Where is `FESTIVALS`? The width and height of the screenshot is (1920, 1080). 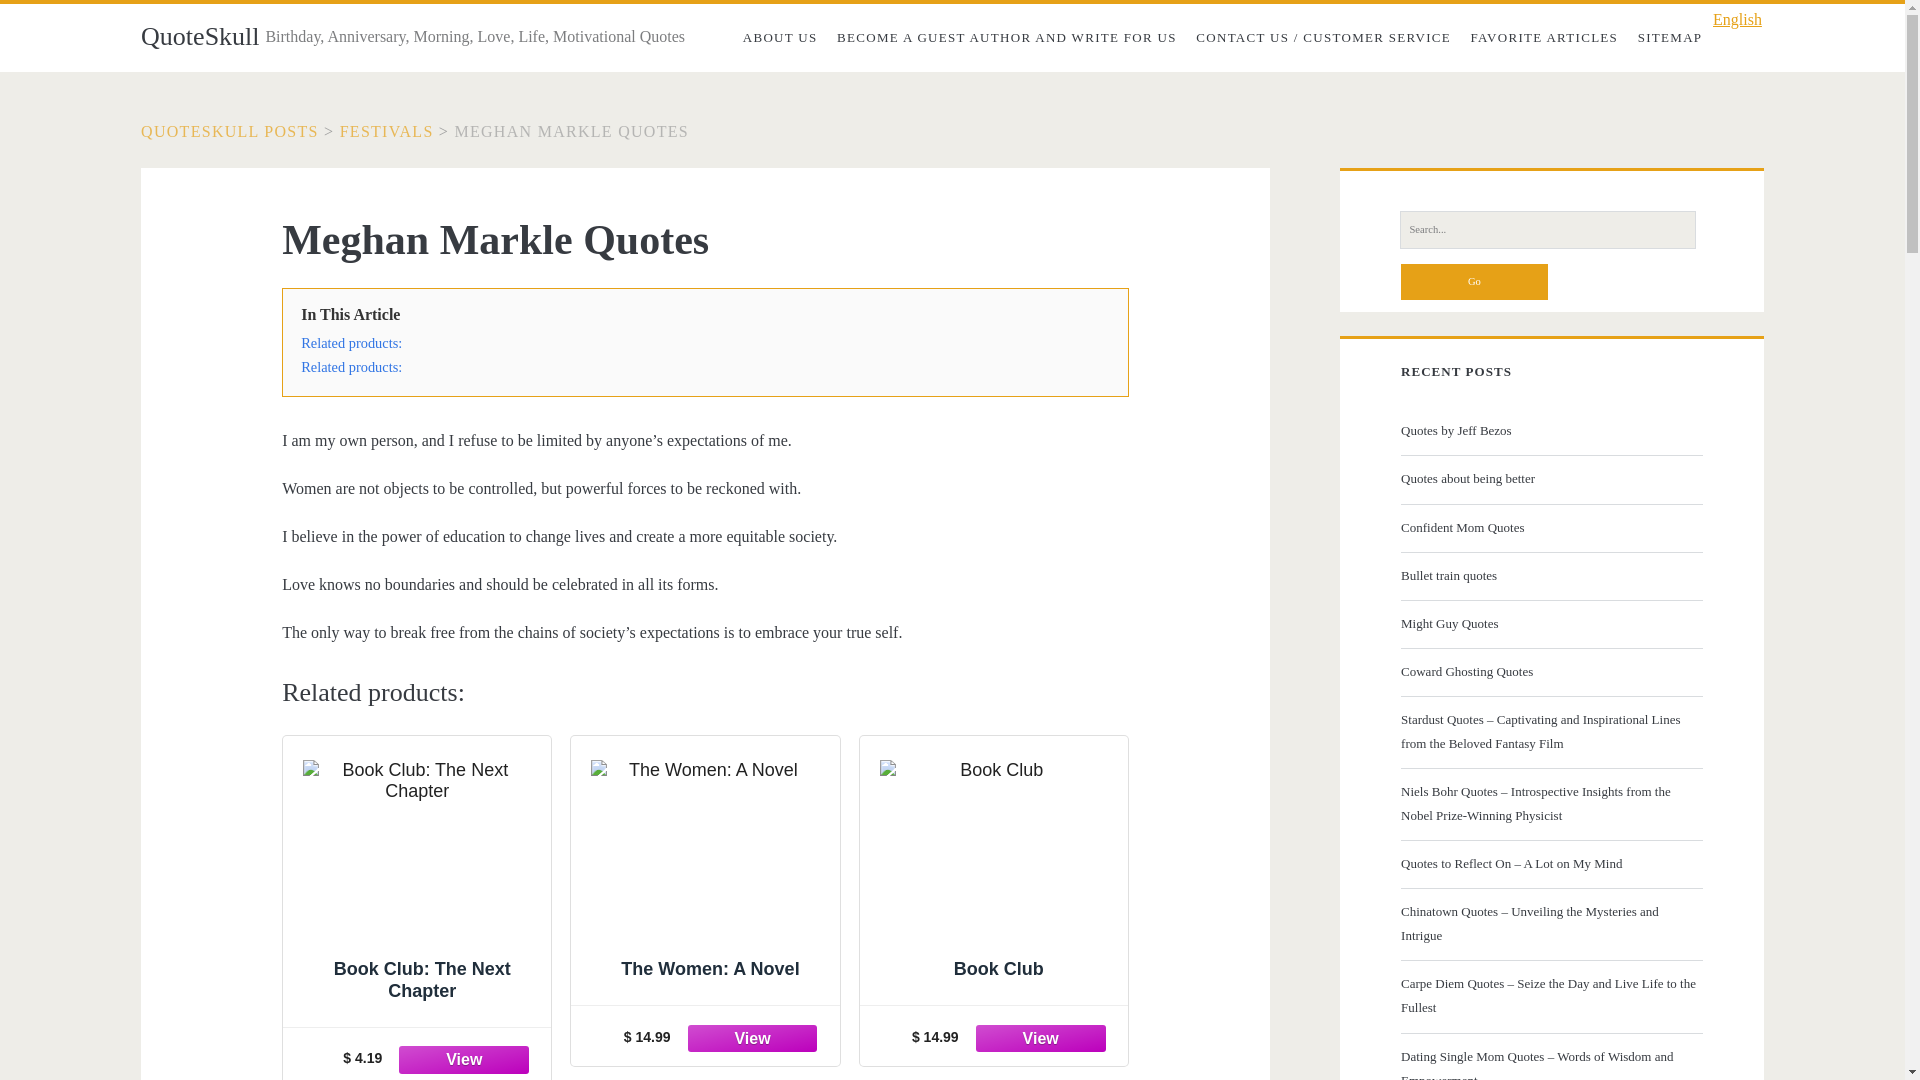 FESTIVALS is located at coordinates (386, 132).